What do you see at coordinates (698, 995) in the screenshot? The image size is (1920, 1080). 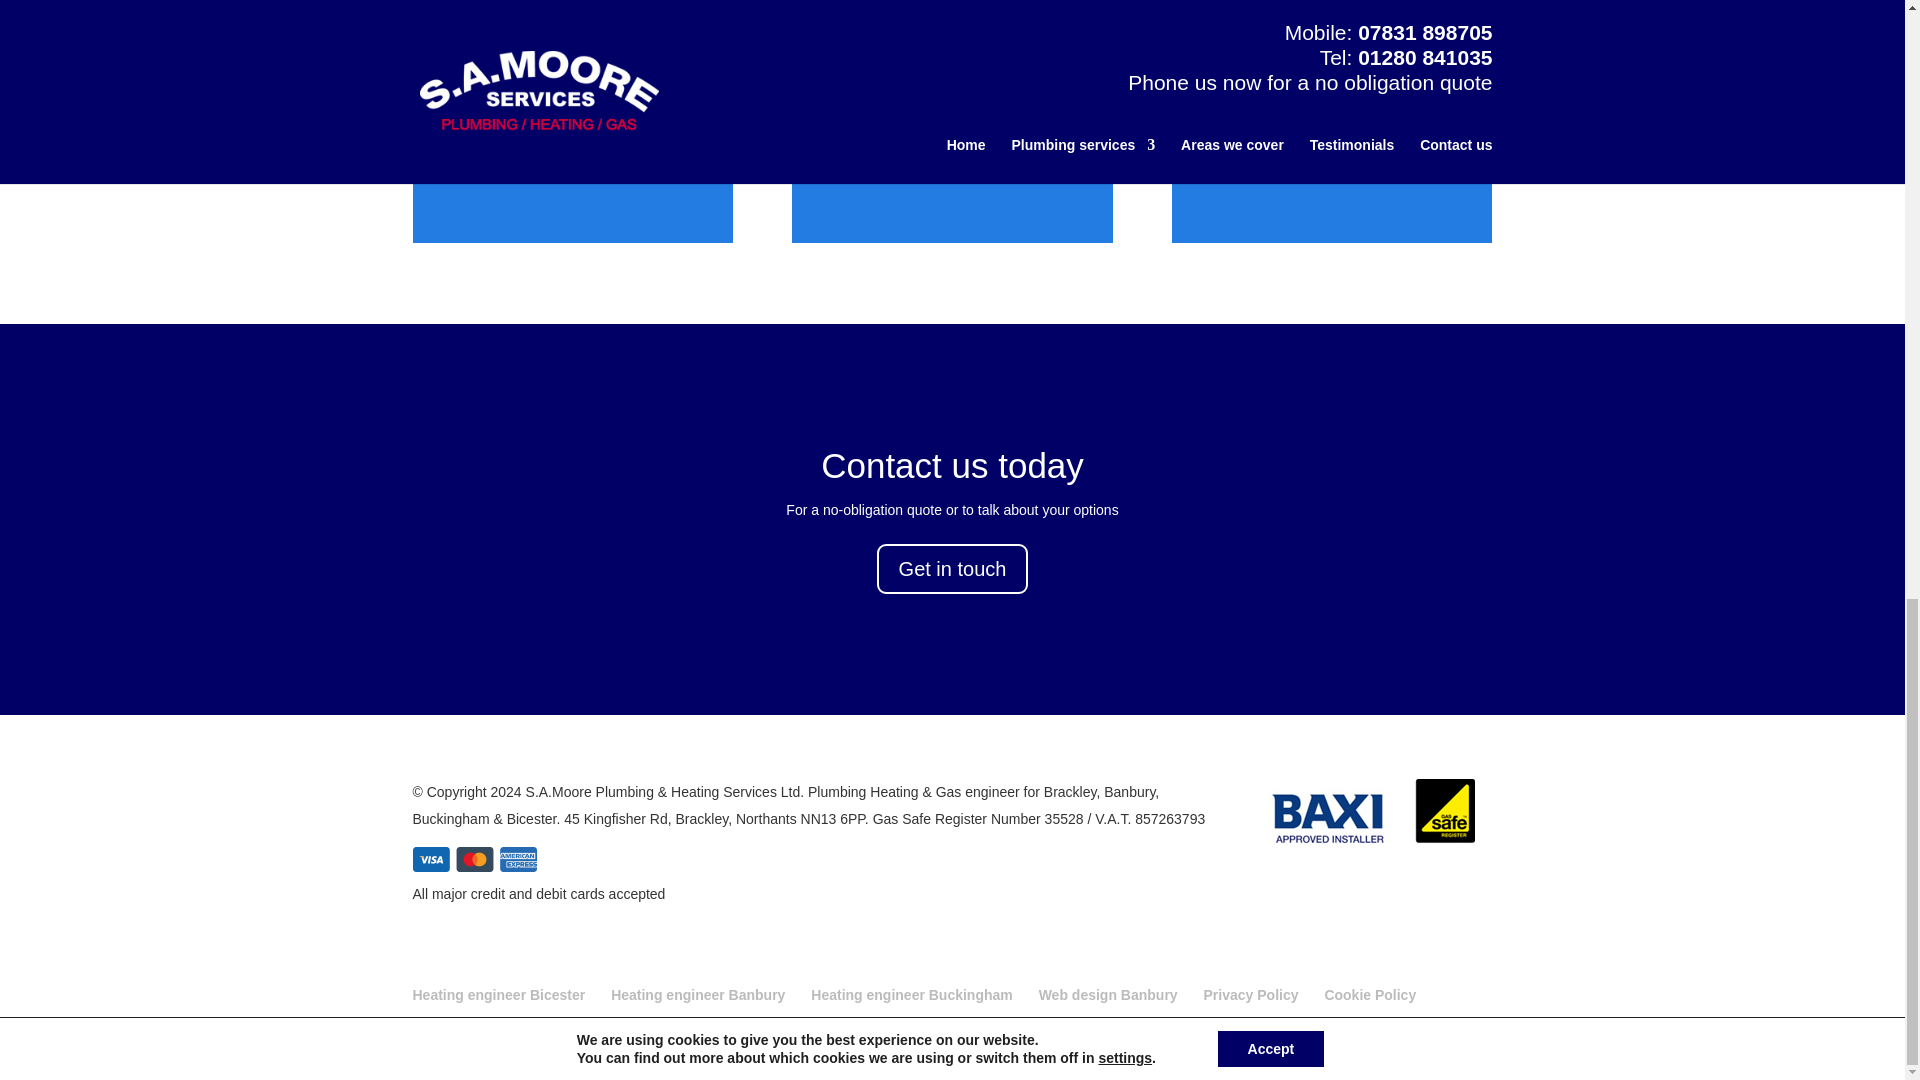 I see `Heating engineer Banbury` at bounding box center [698, 995].